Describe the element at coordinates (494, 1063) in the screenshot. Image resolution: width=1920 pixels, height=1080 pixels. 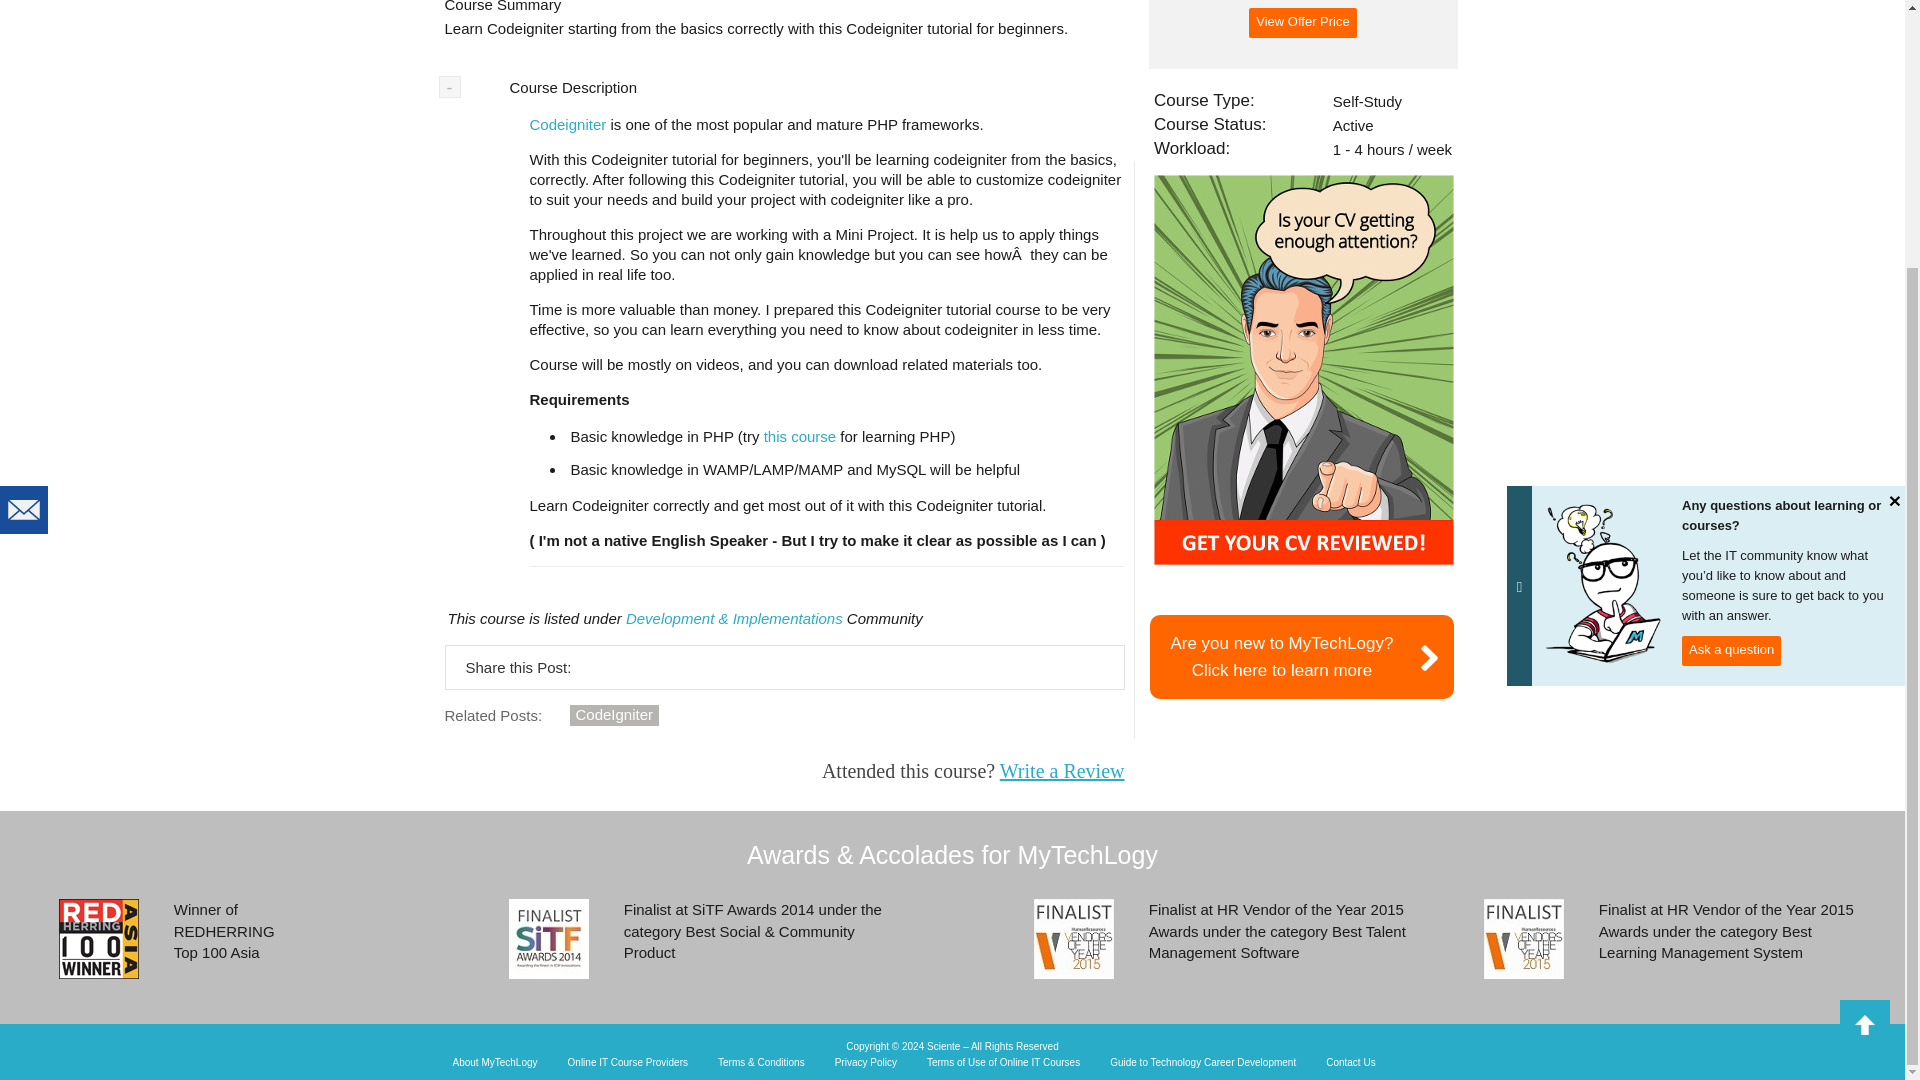
I see `Winner of REDHERRING Top 100 Asia` at that location.